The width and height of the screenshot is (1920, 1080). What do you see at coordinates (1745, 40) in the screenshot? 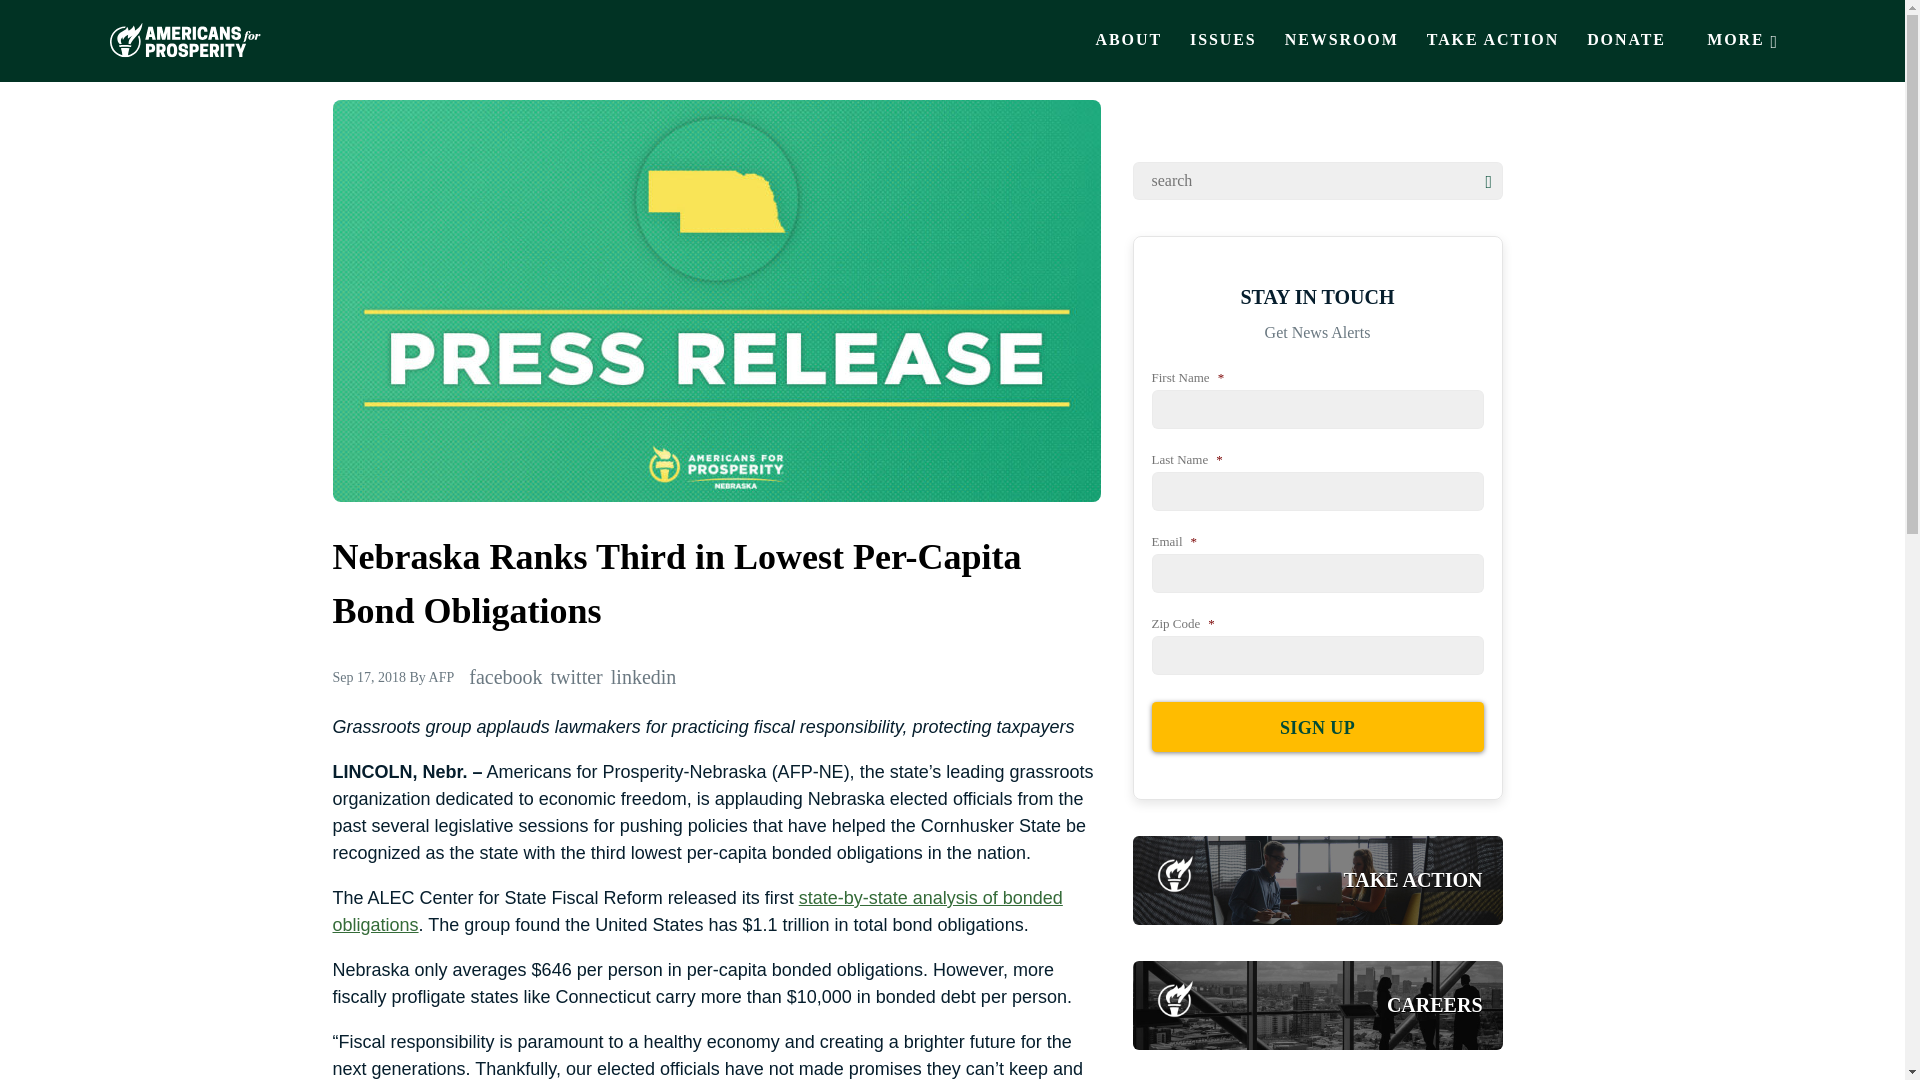
I see `MORE` at bounding box center [1745, 40].